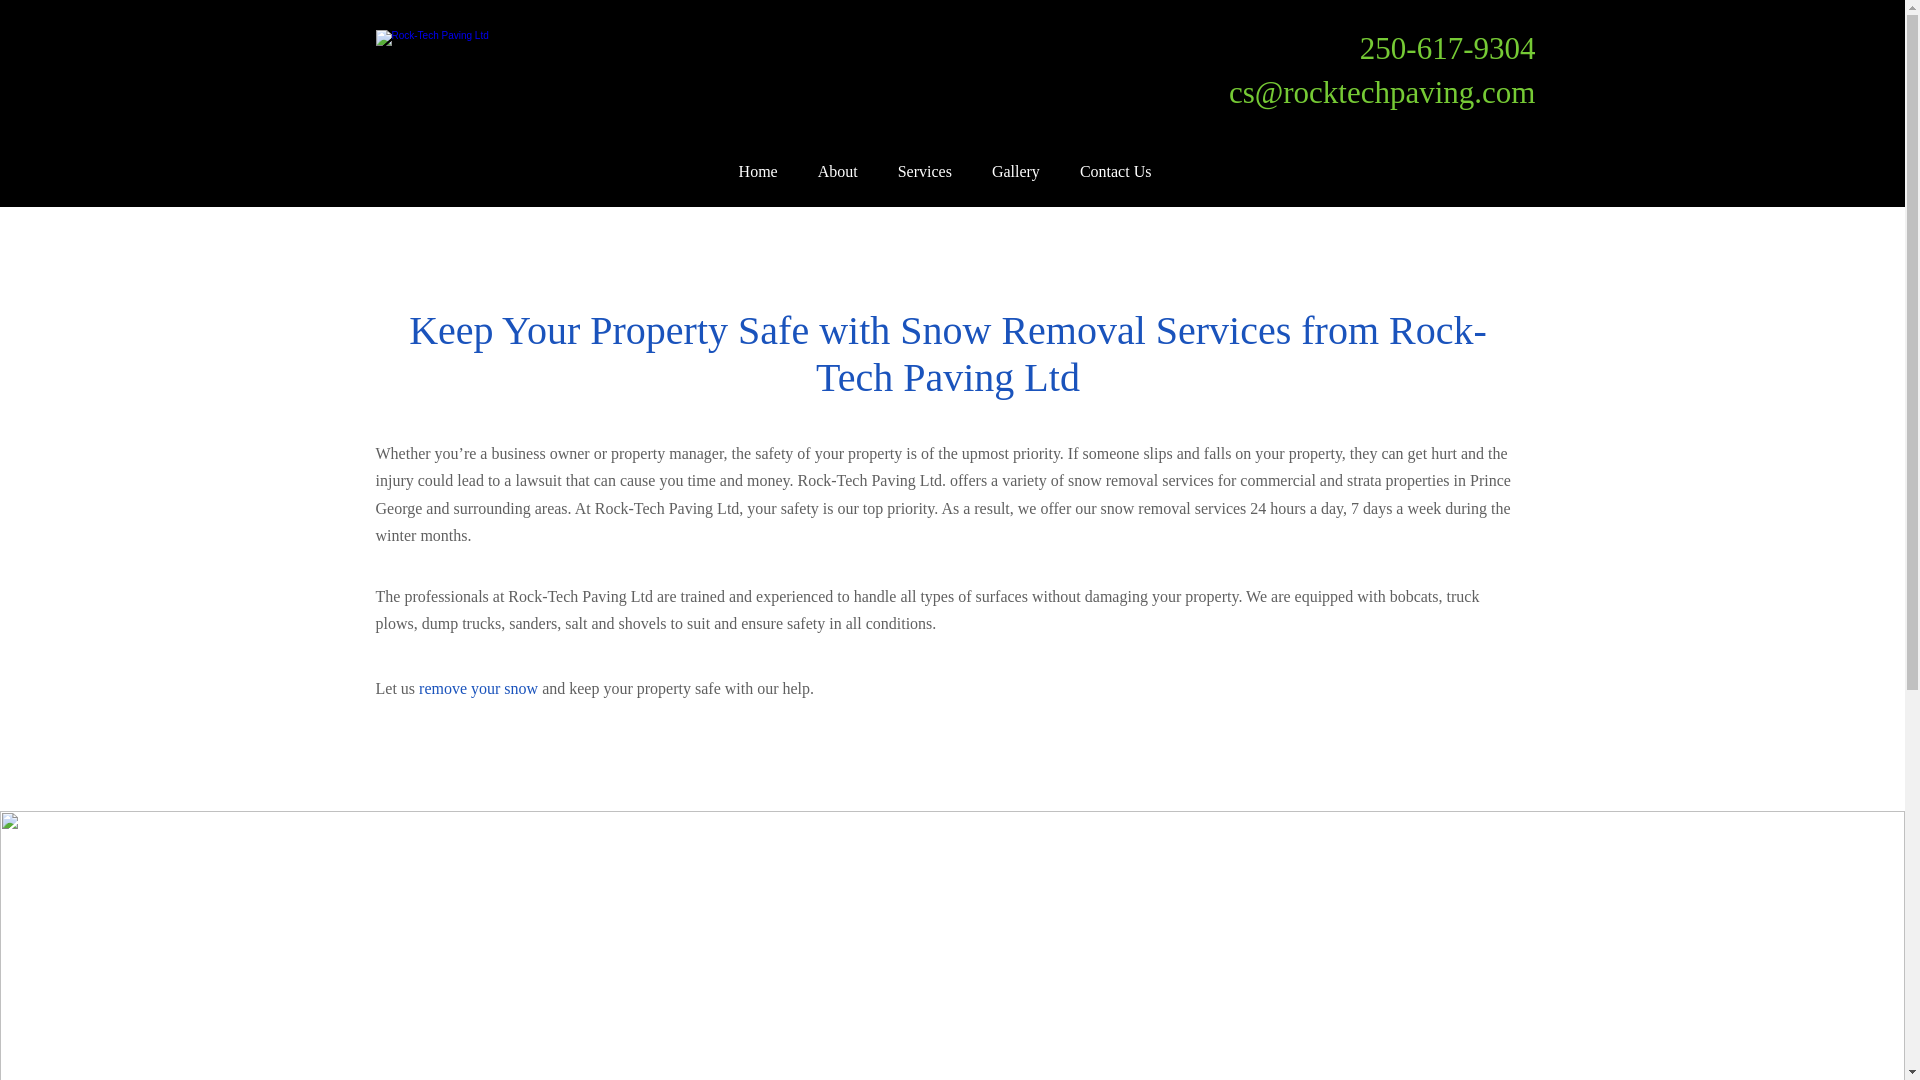  Describe the element at coordinates (758, 170) in the screenshot. I see `Home` at that location.